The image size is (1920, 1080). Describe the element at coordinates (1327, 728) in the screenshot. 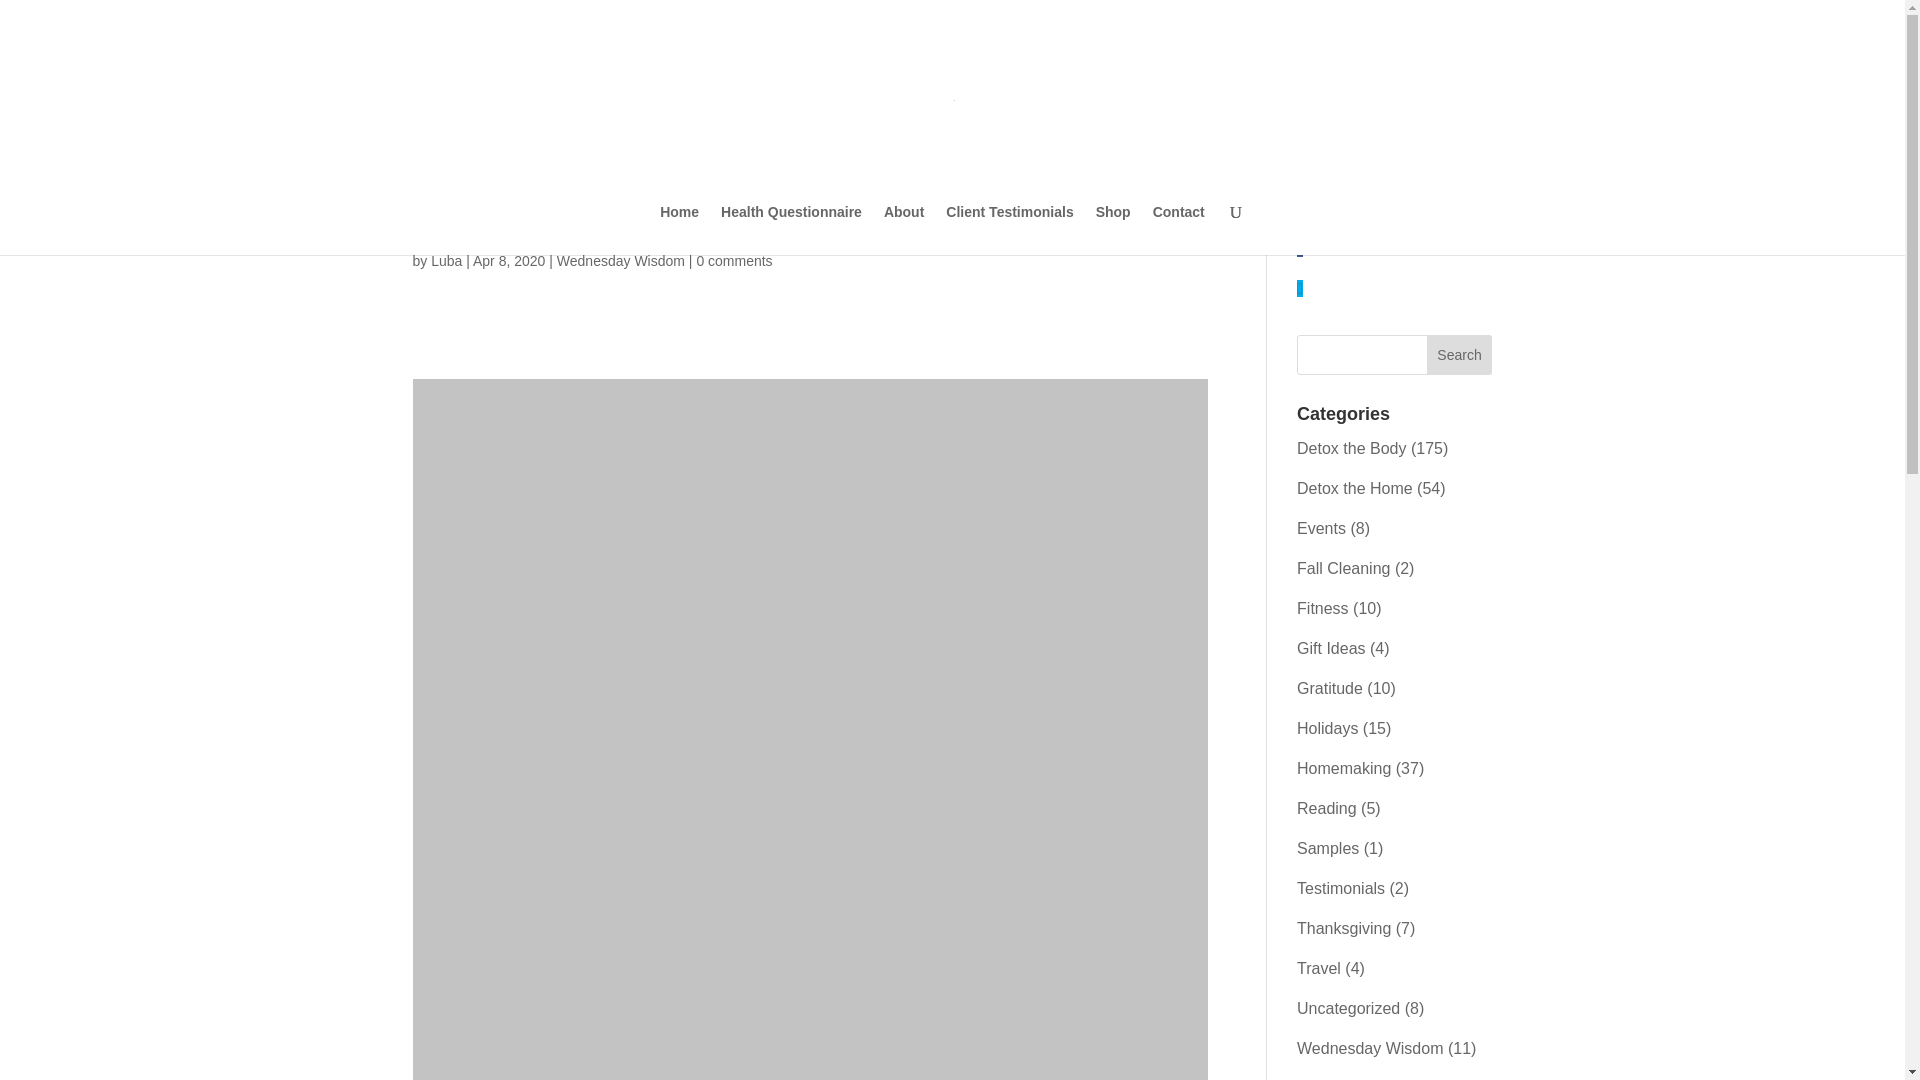

I see `Holidays` at that location.